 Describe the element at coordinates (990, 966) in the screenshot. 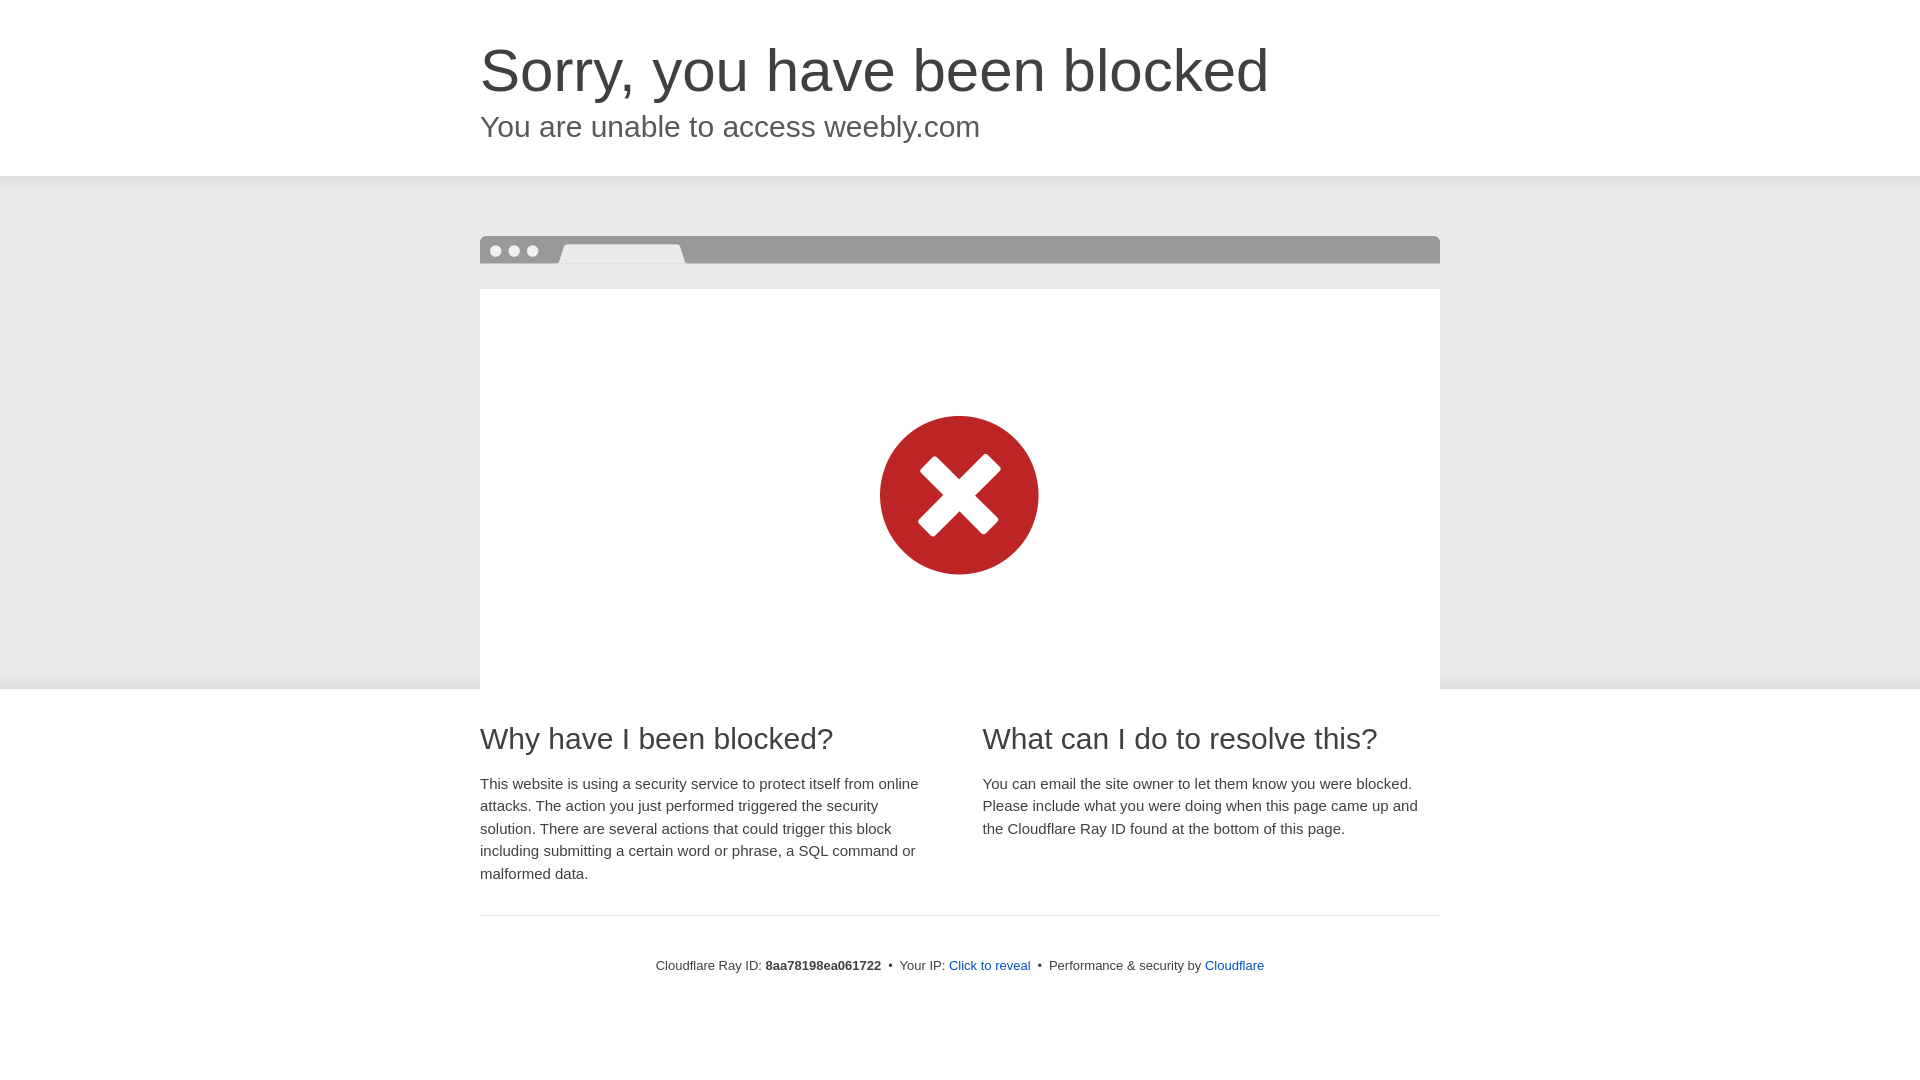

I see `Click to reveal` at that location.